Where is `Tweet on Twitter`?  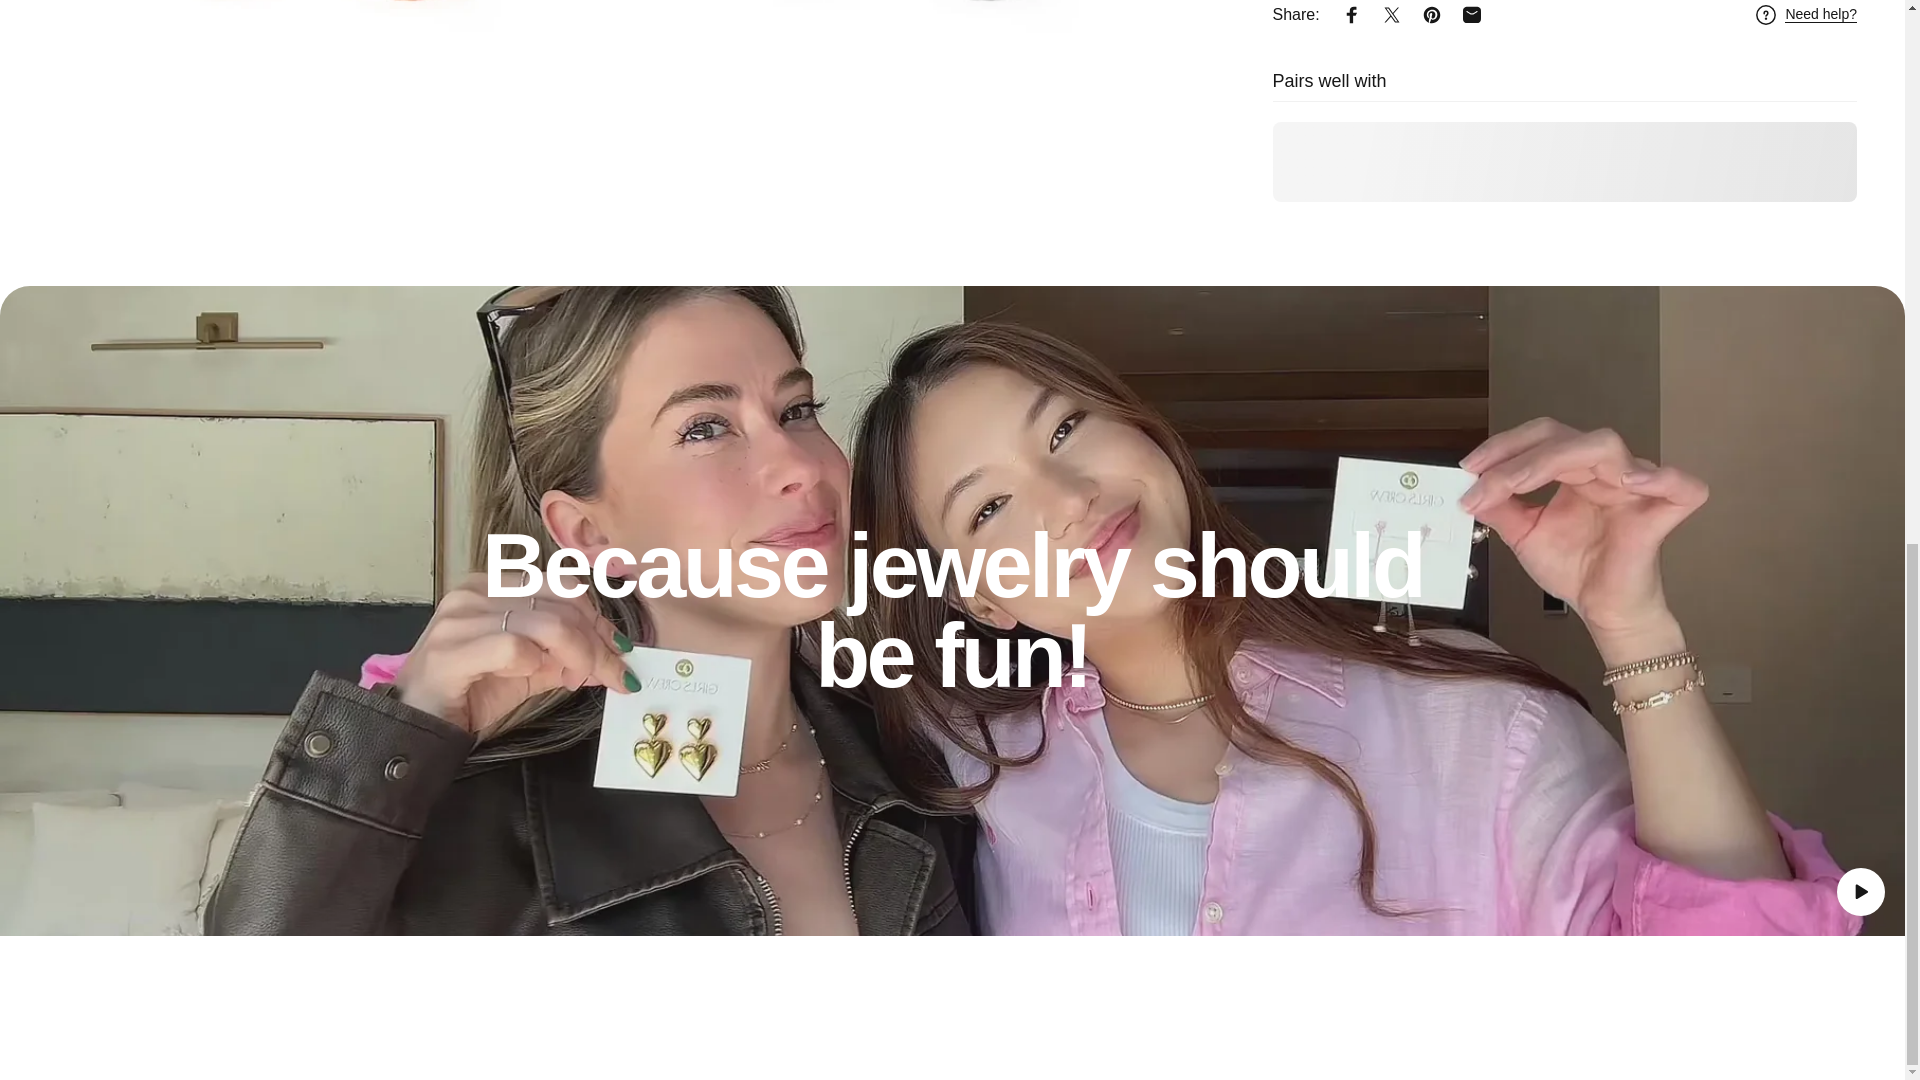 Tweet on Twitter is located at coordinates (1392, 2).